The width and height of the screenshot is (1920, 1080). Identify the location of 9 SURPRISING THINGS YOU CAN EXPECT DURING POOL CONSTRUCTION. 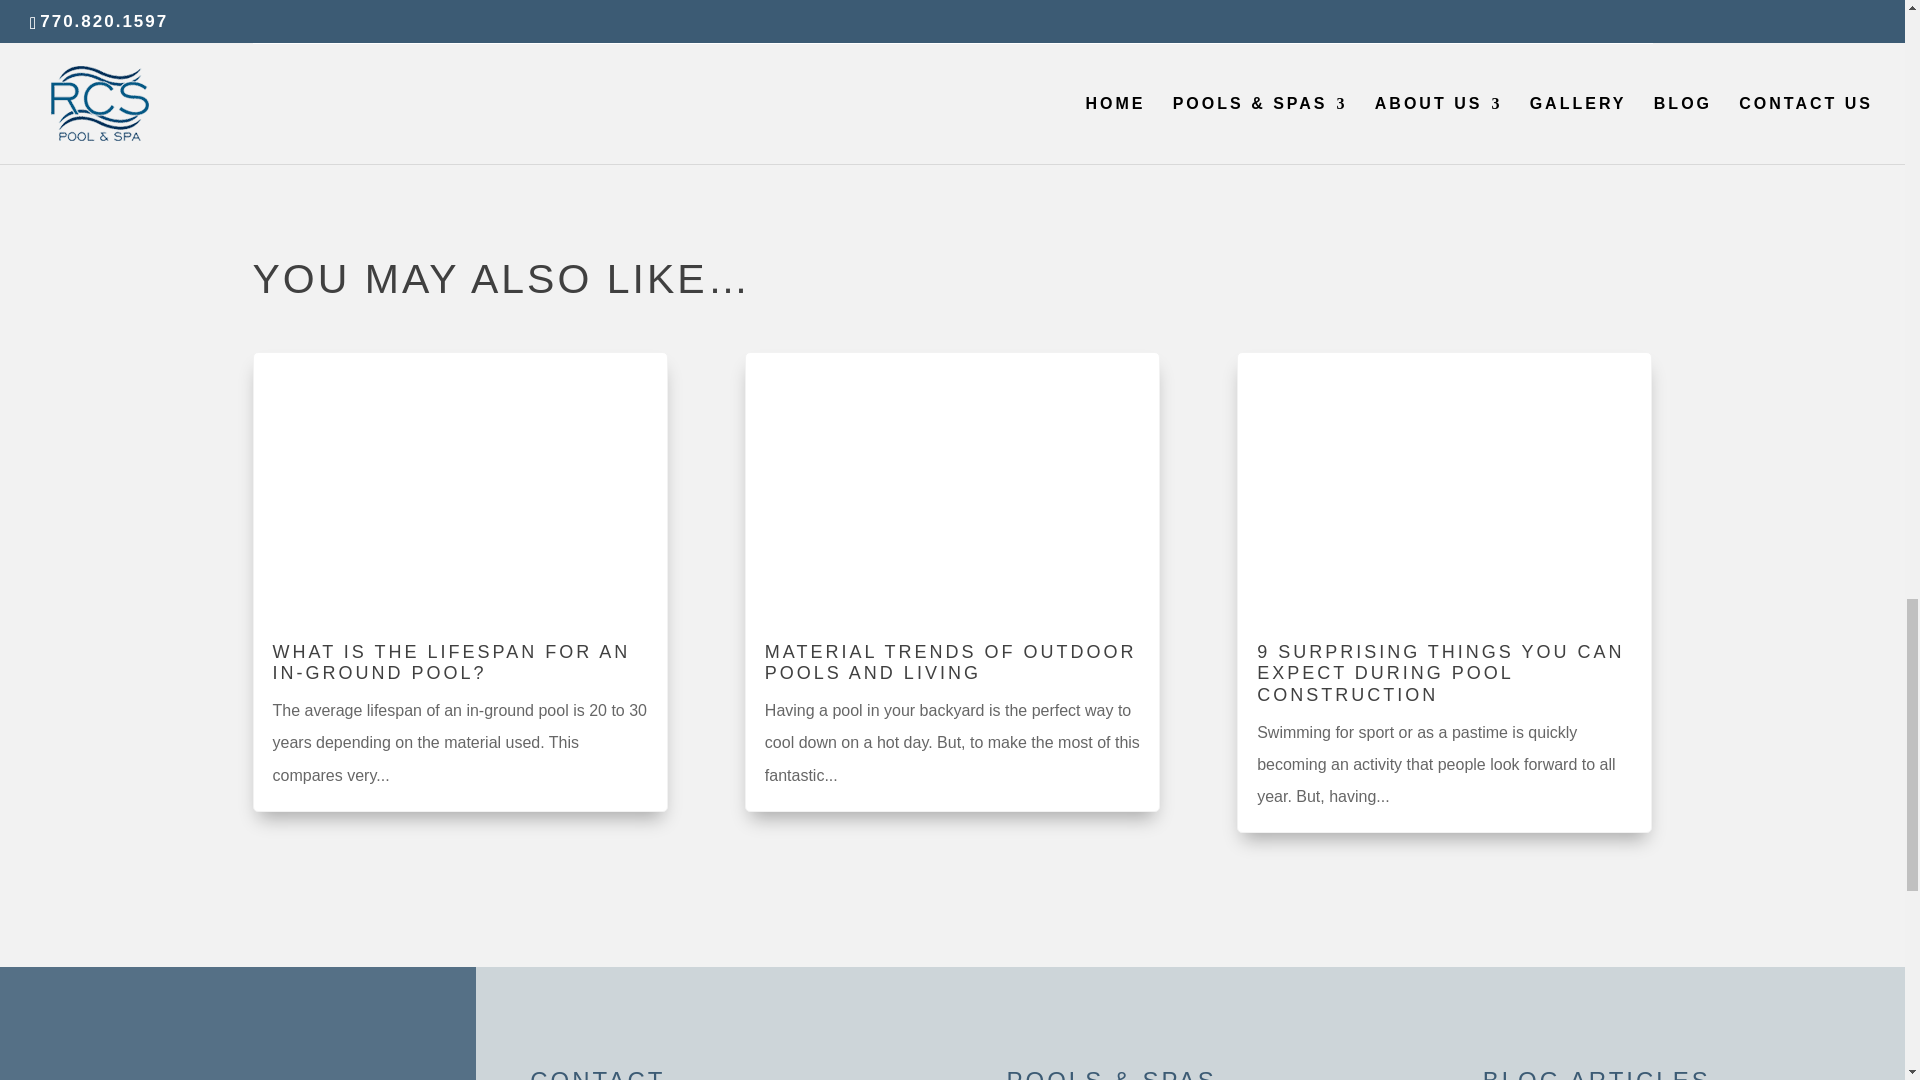
(1440, 673).